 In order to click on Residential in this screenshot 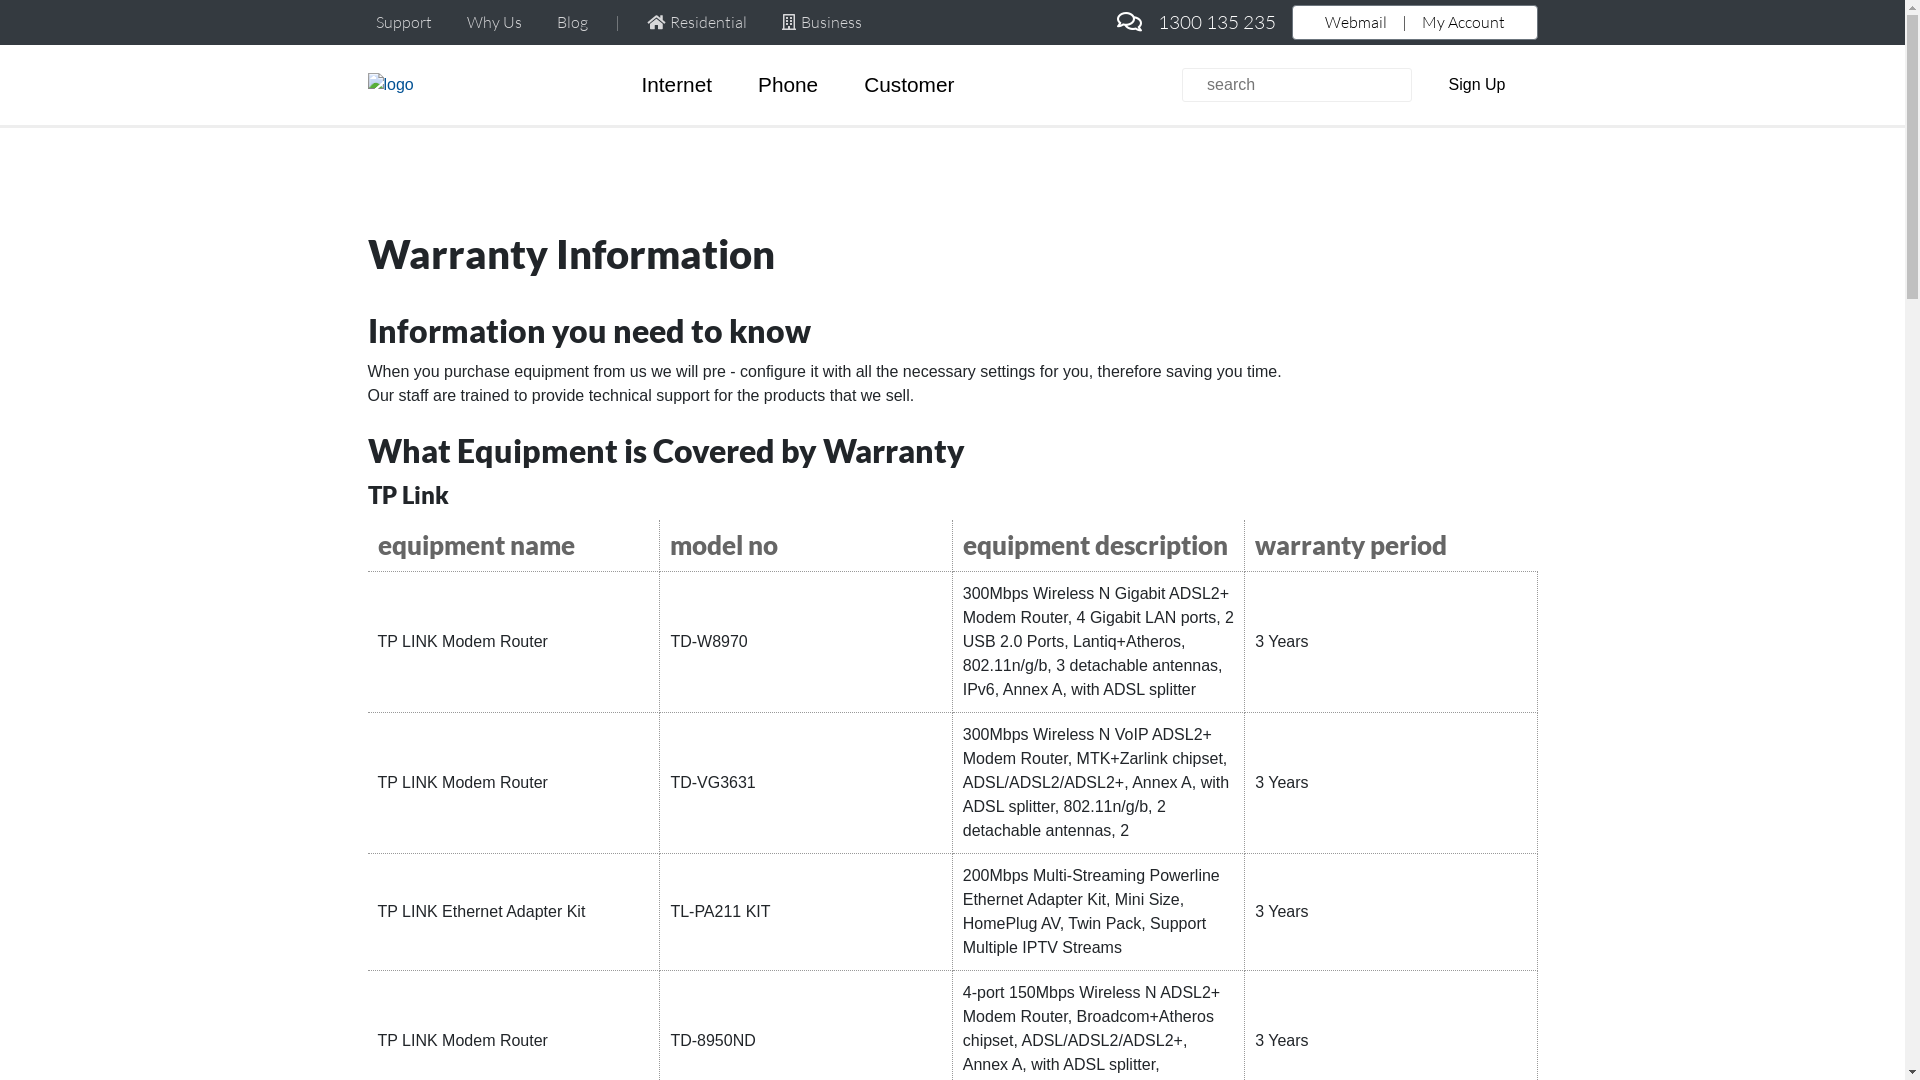, I will do `click(697, 22)`.